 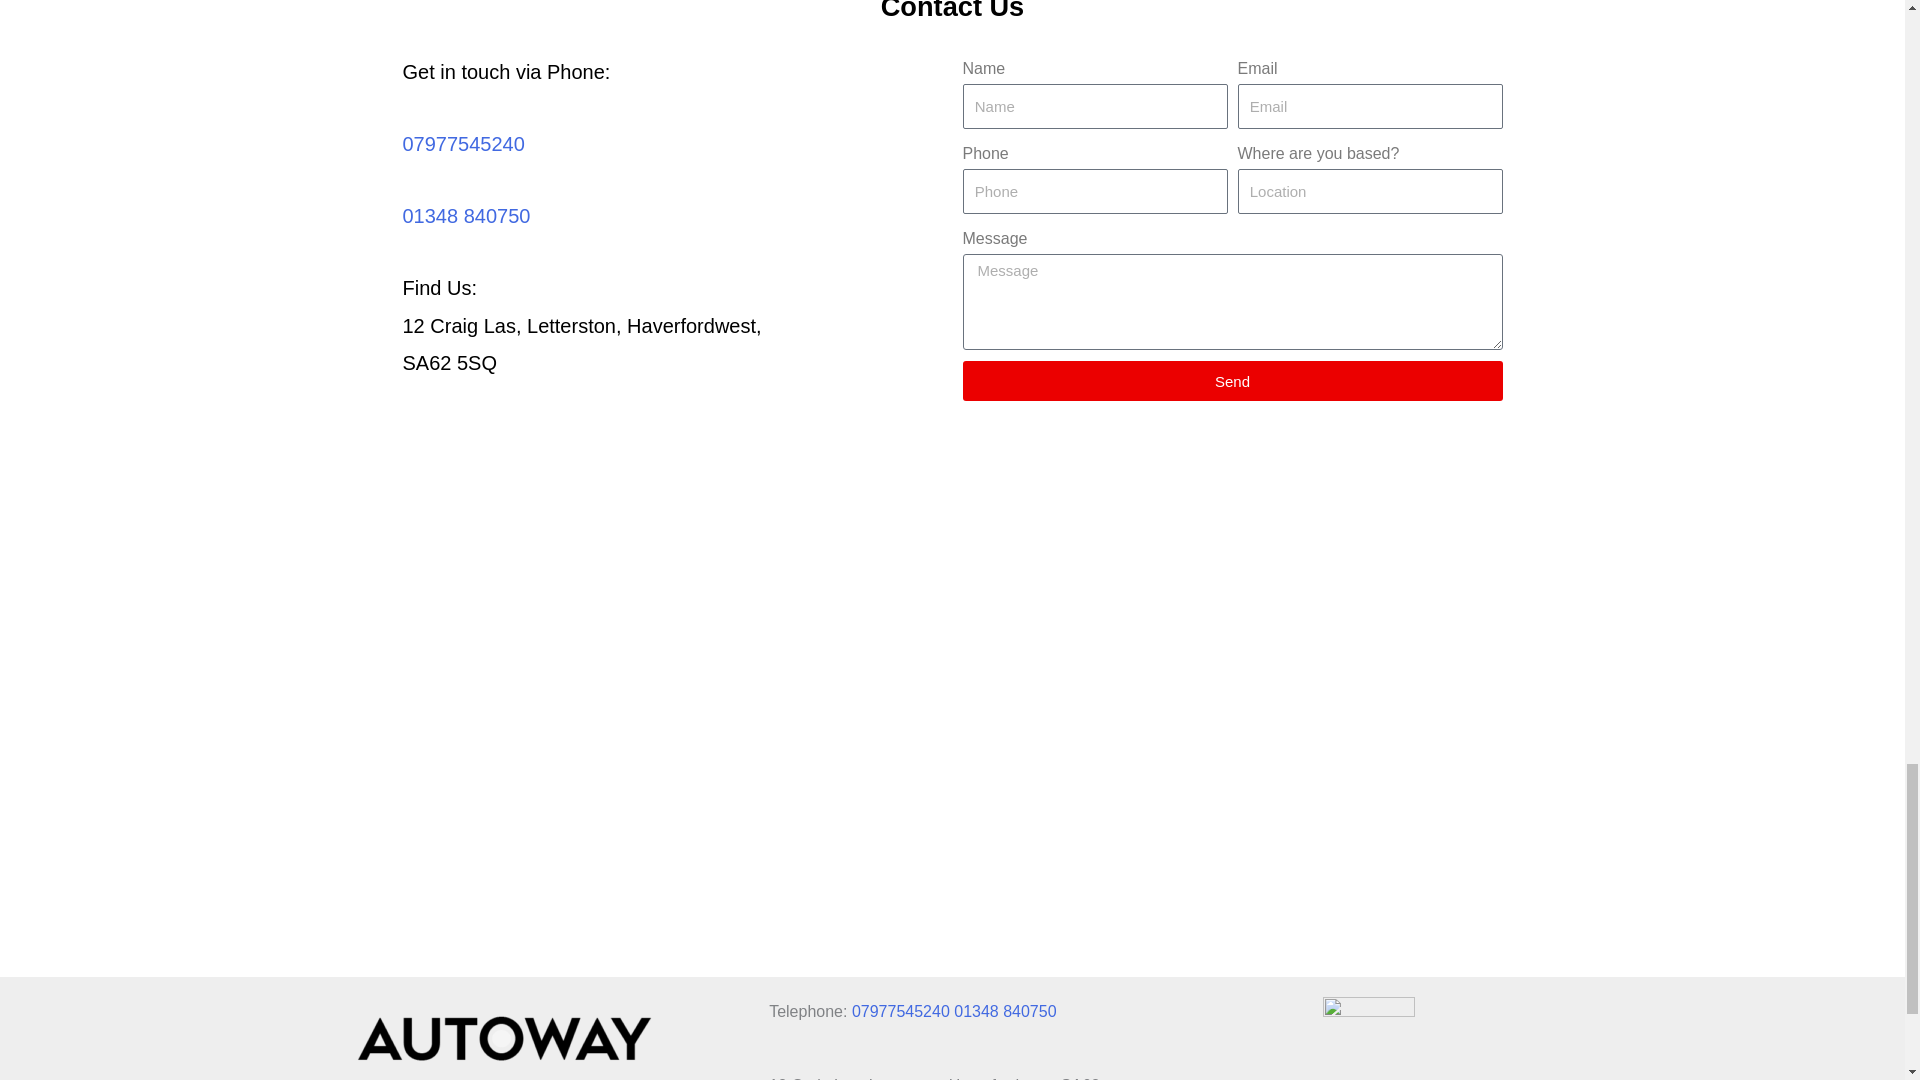 What do you see at coordinates (1005, 1011) in the screenshot?
I see `01348 840750` at bounding box center [1005, 1011].